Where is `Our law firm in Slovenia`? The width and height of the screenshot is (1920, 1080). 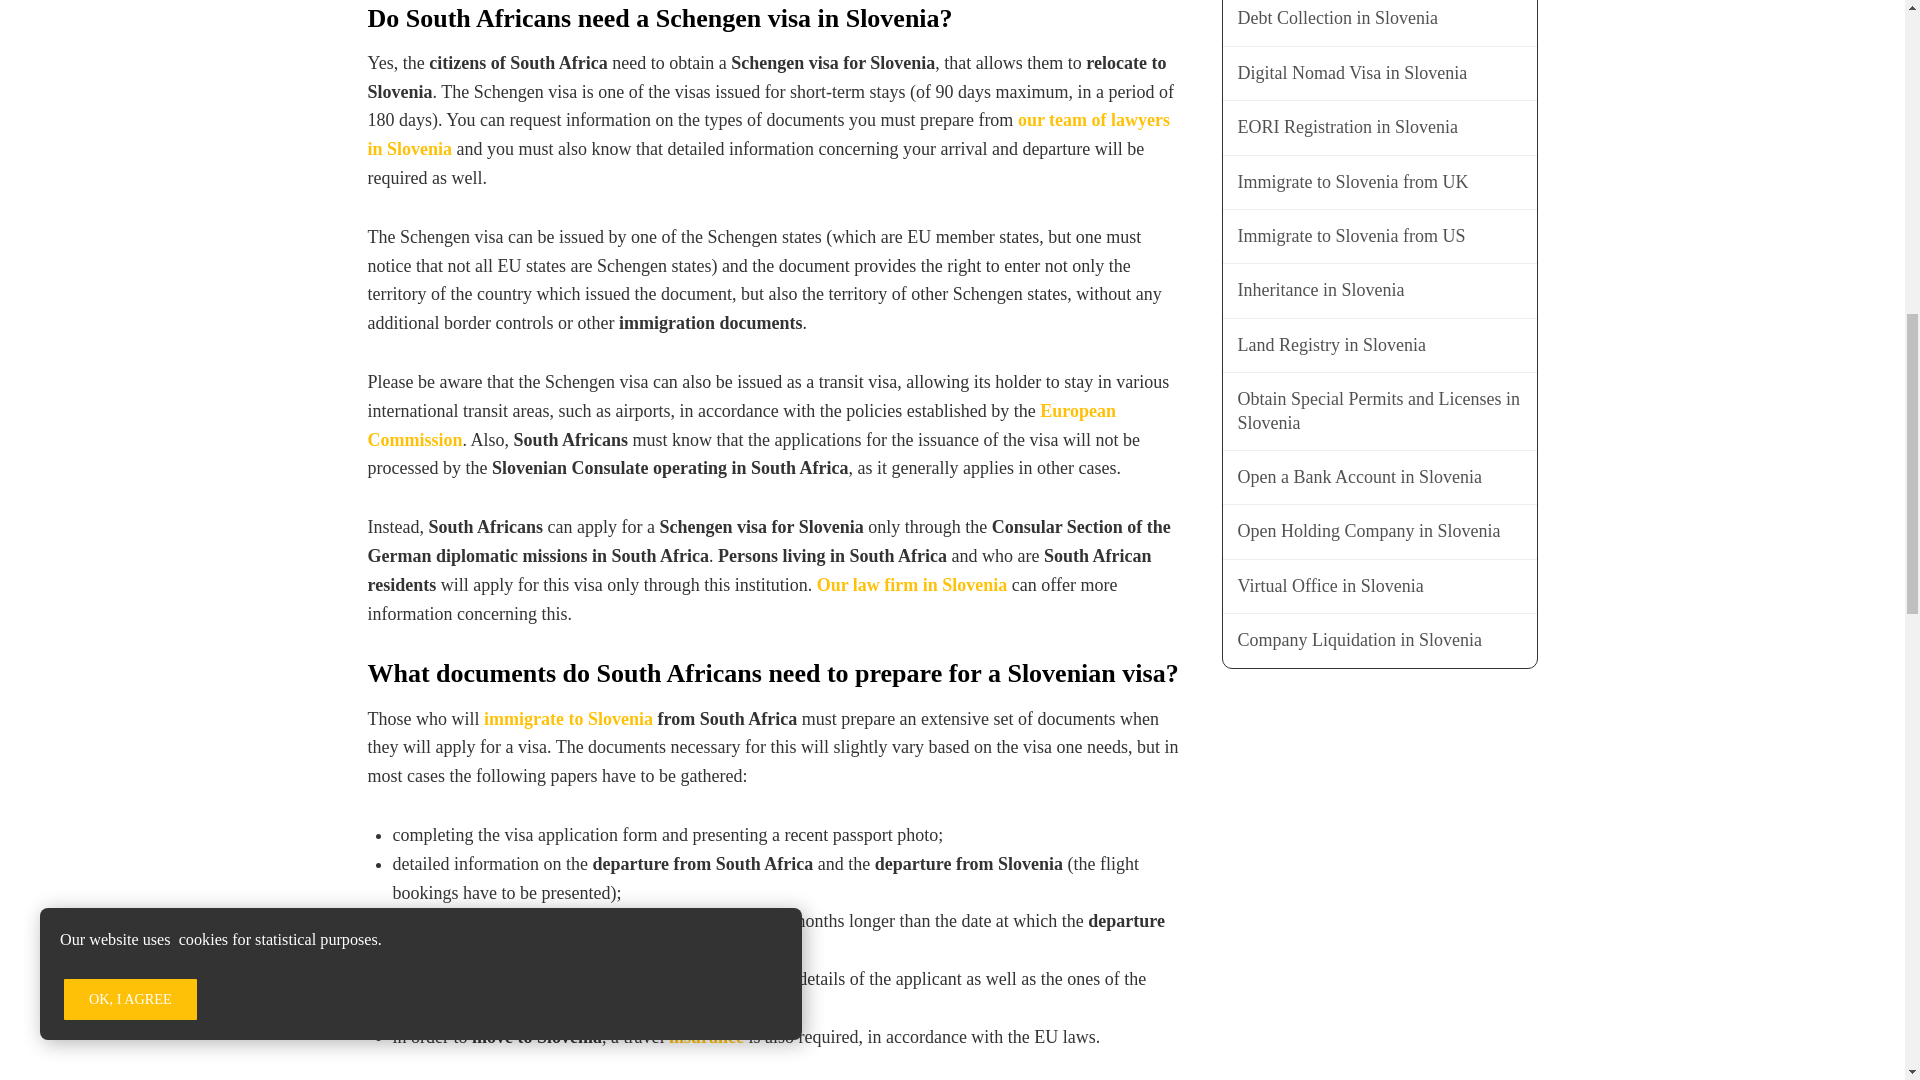
Our law firm in Slovenia is located at coordinates (912, 584).